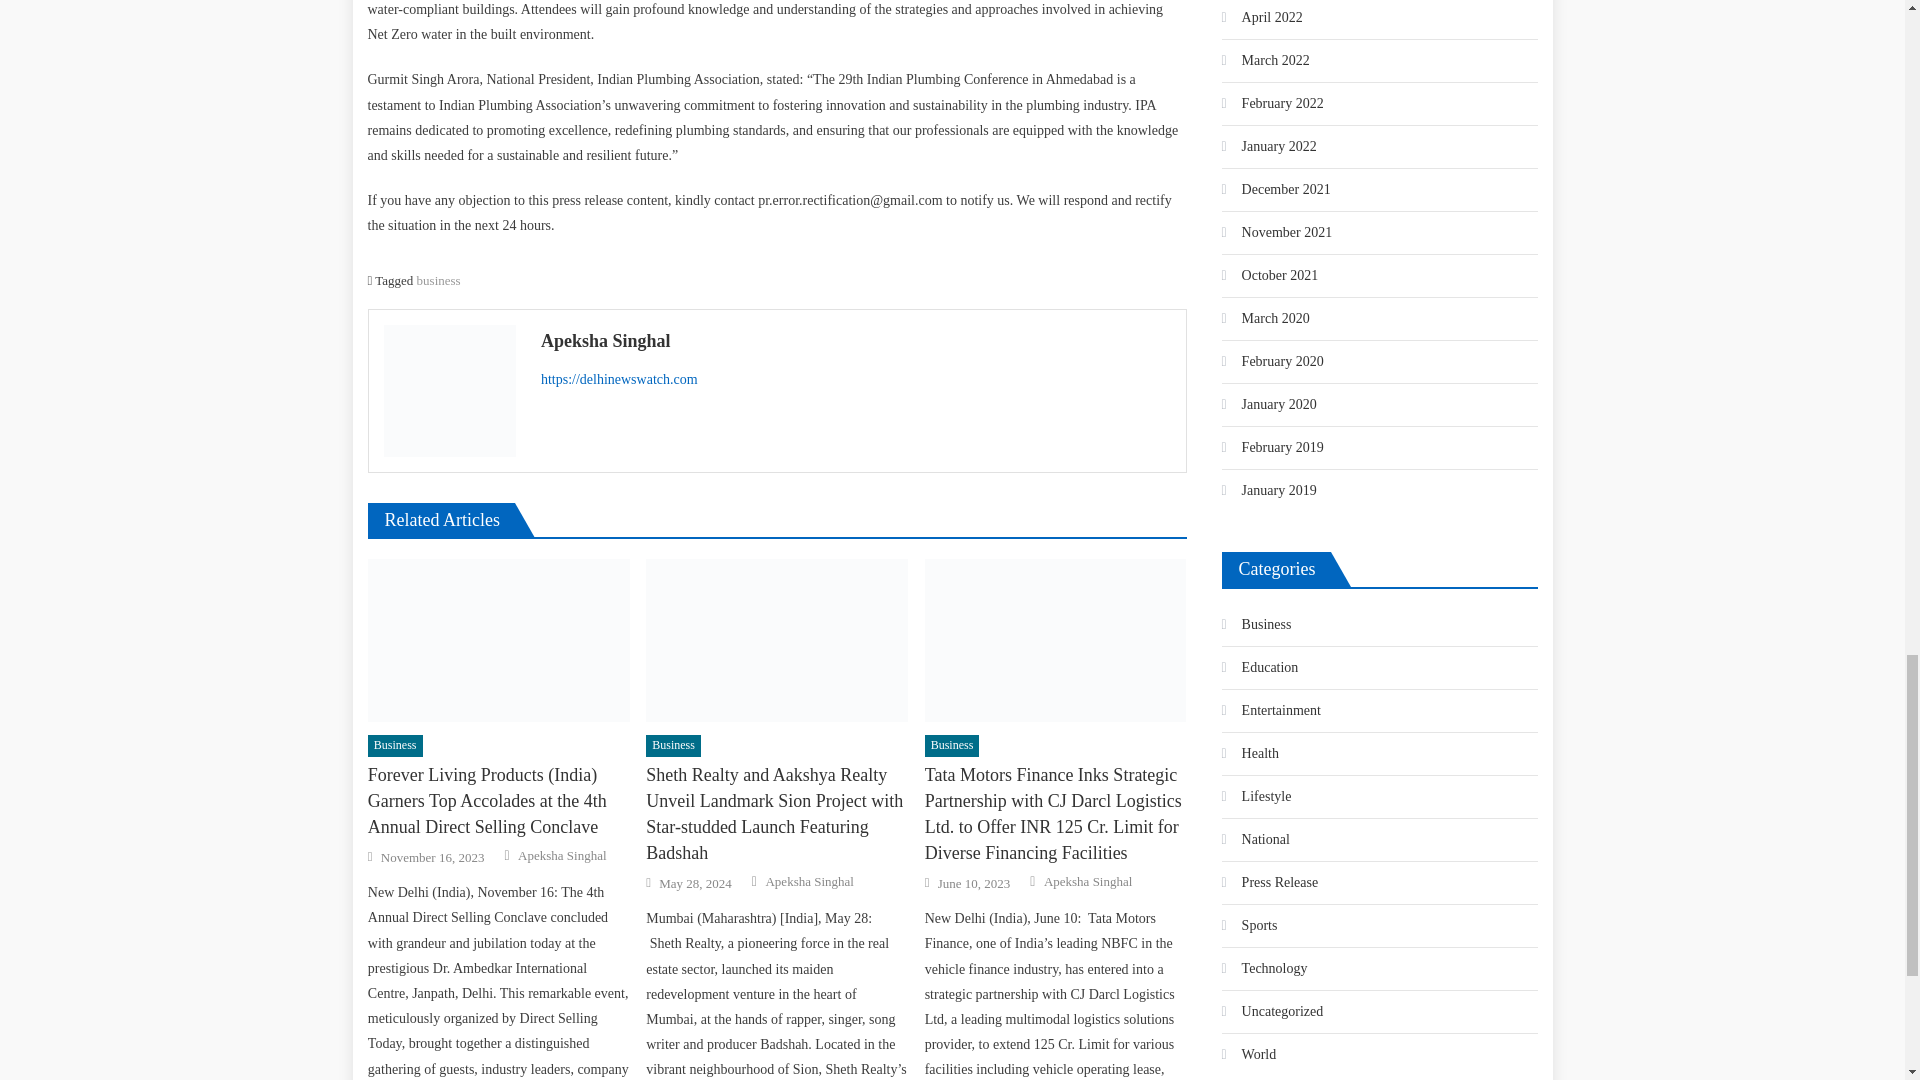 The width and height of the screenshot is (1920, 1080). What do you see at coordinates (432, 858) in the screenshot?
I see `November 16, 2023` at bounding box center [432, 858].